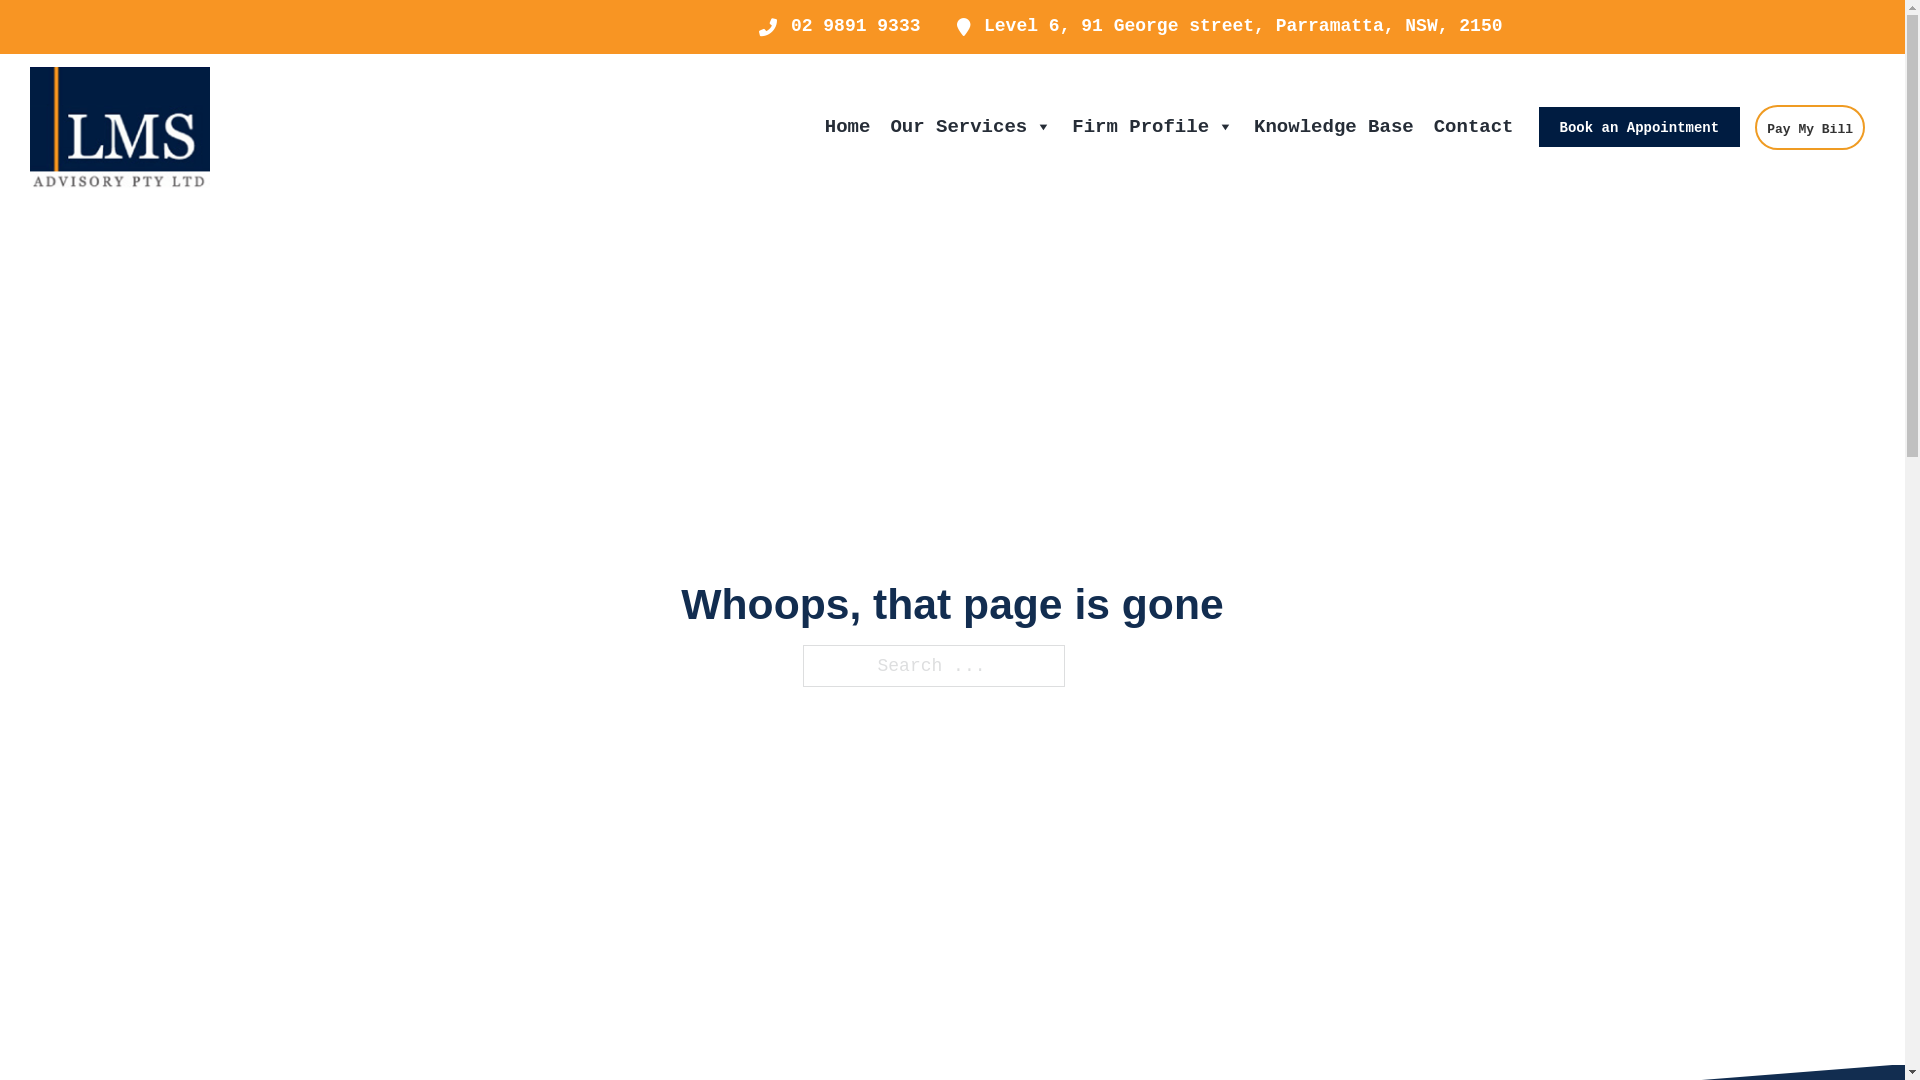 This screenshot has height=1080, width=1920. I want to click on Book an Appointment, so click(1640, 127).